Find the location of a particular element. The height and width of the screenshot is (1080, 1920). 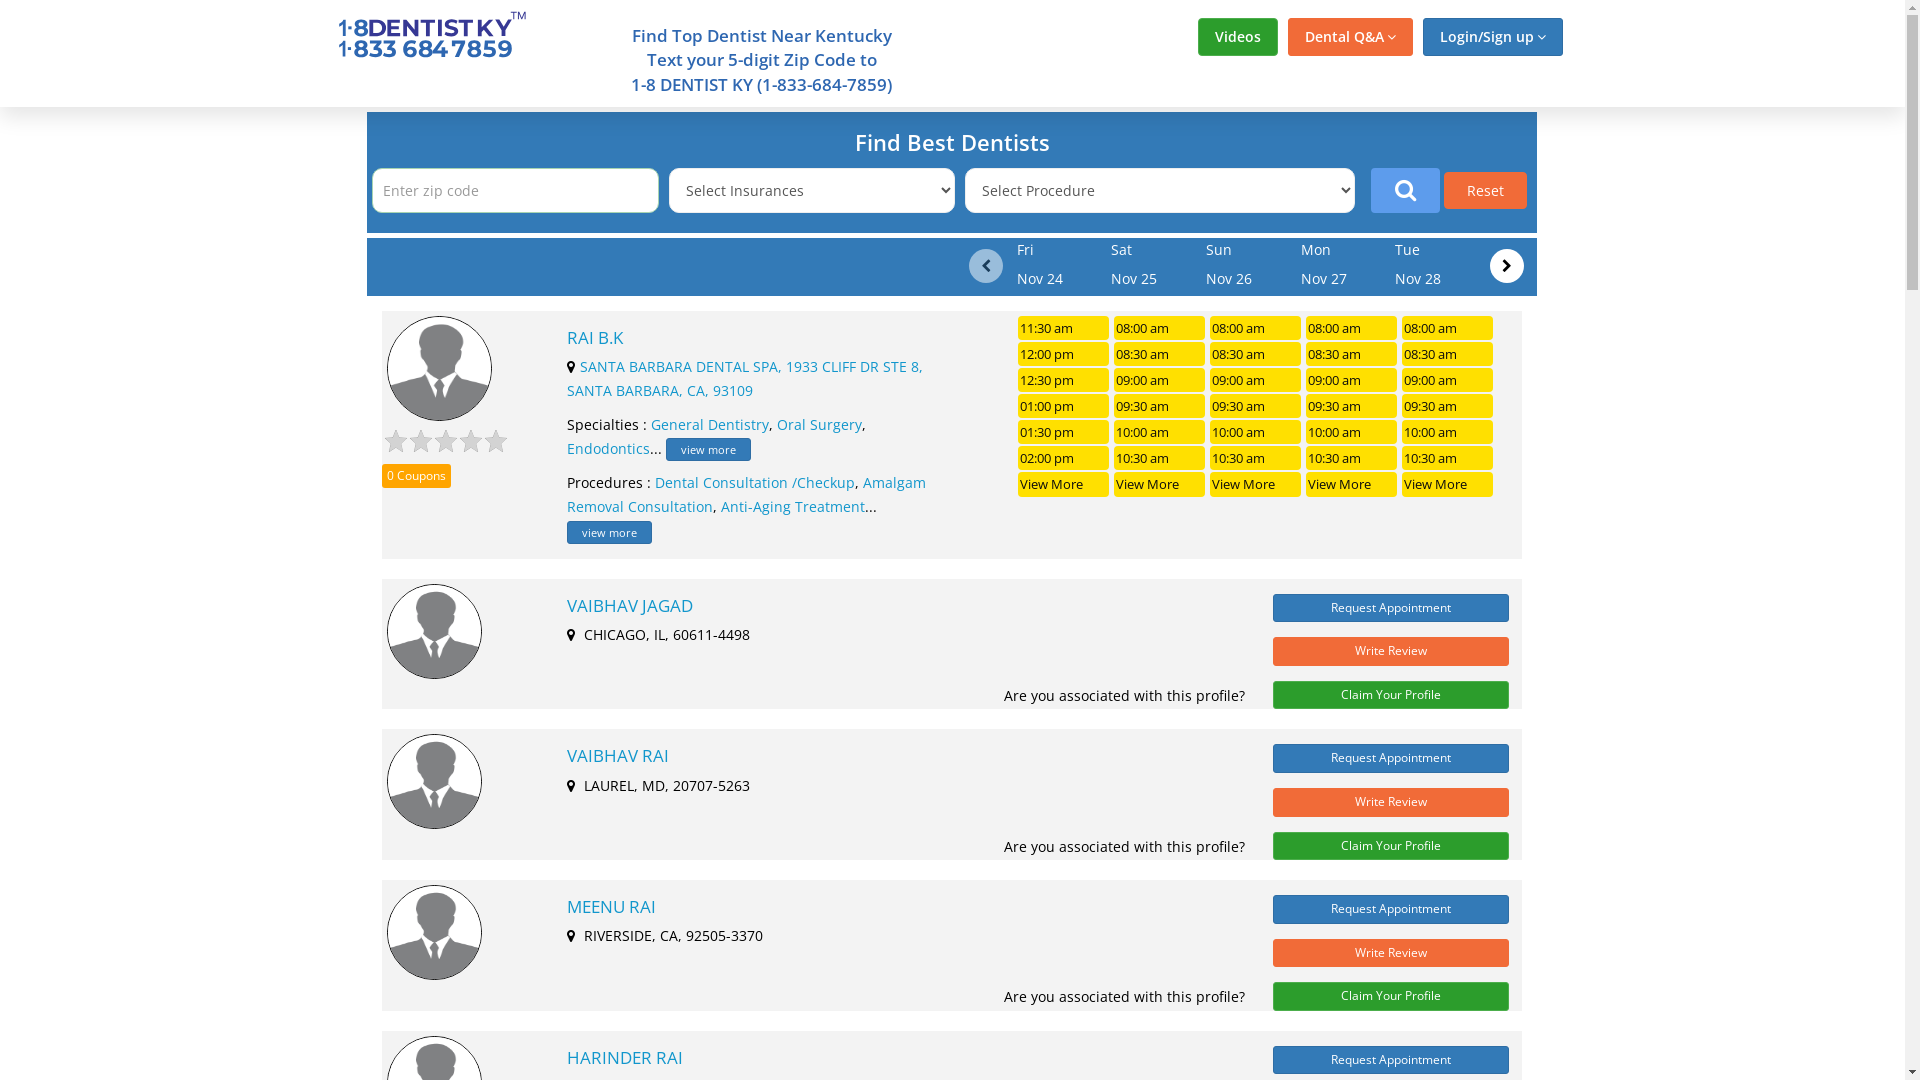

VAIBHAV JAGAD is located at coordinates (896, 606).